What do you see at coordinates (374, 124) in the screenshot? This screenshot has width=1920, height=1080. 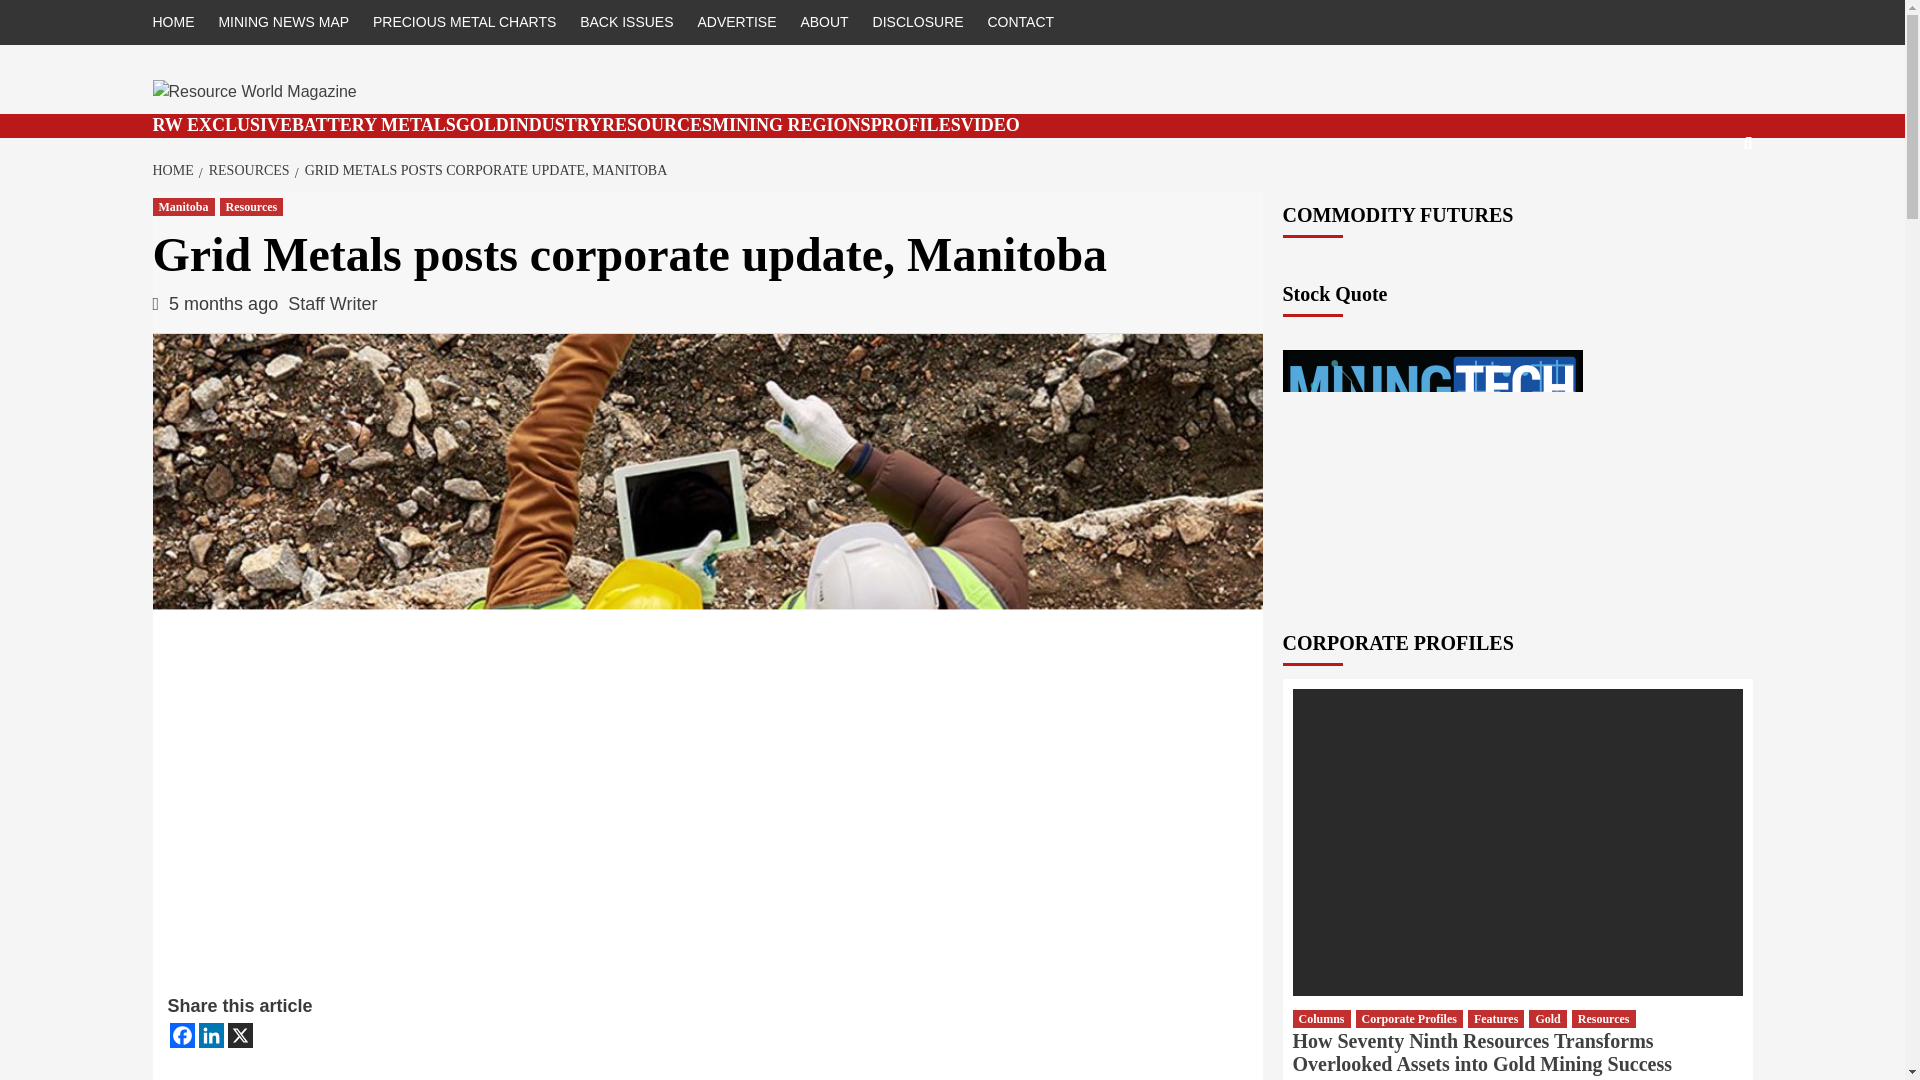 I see `BATTERY METALS` at bounding box center [374, 124].